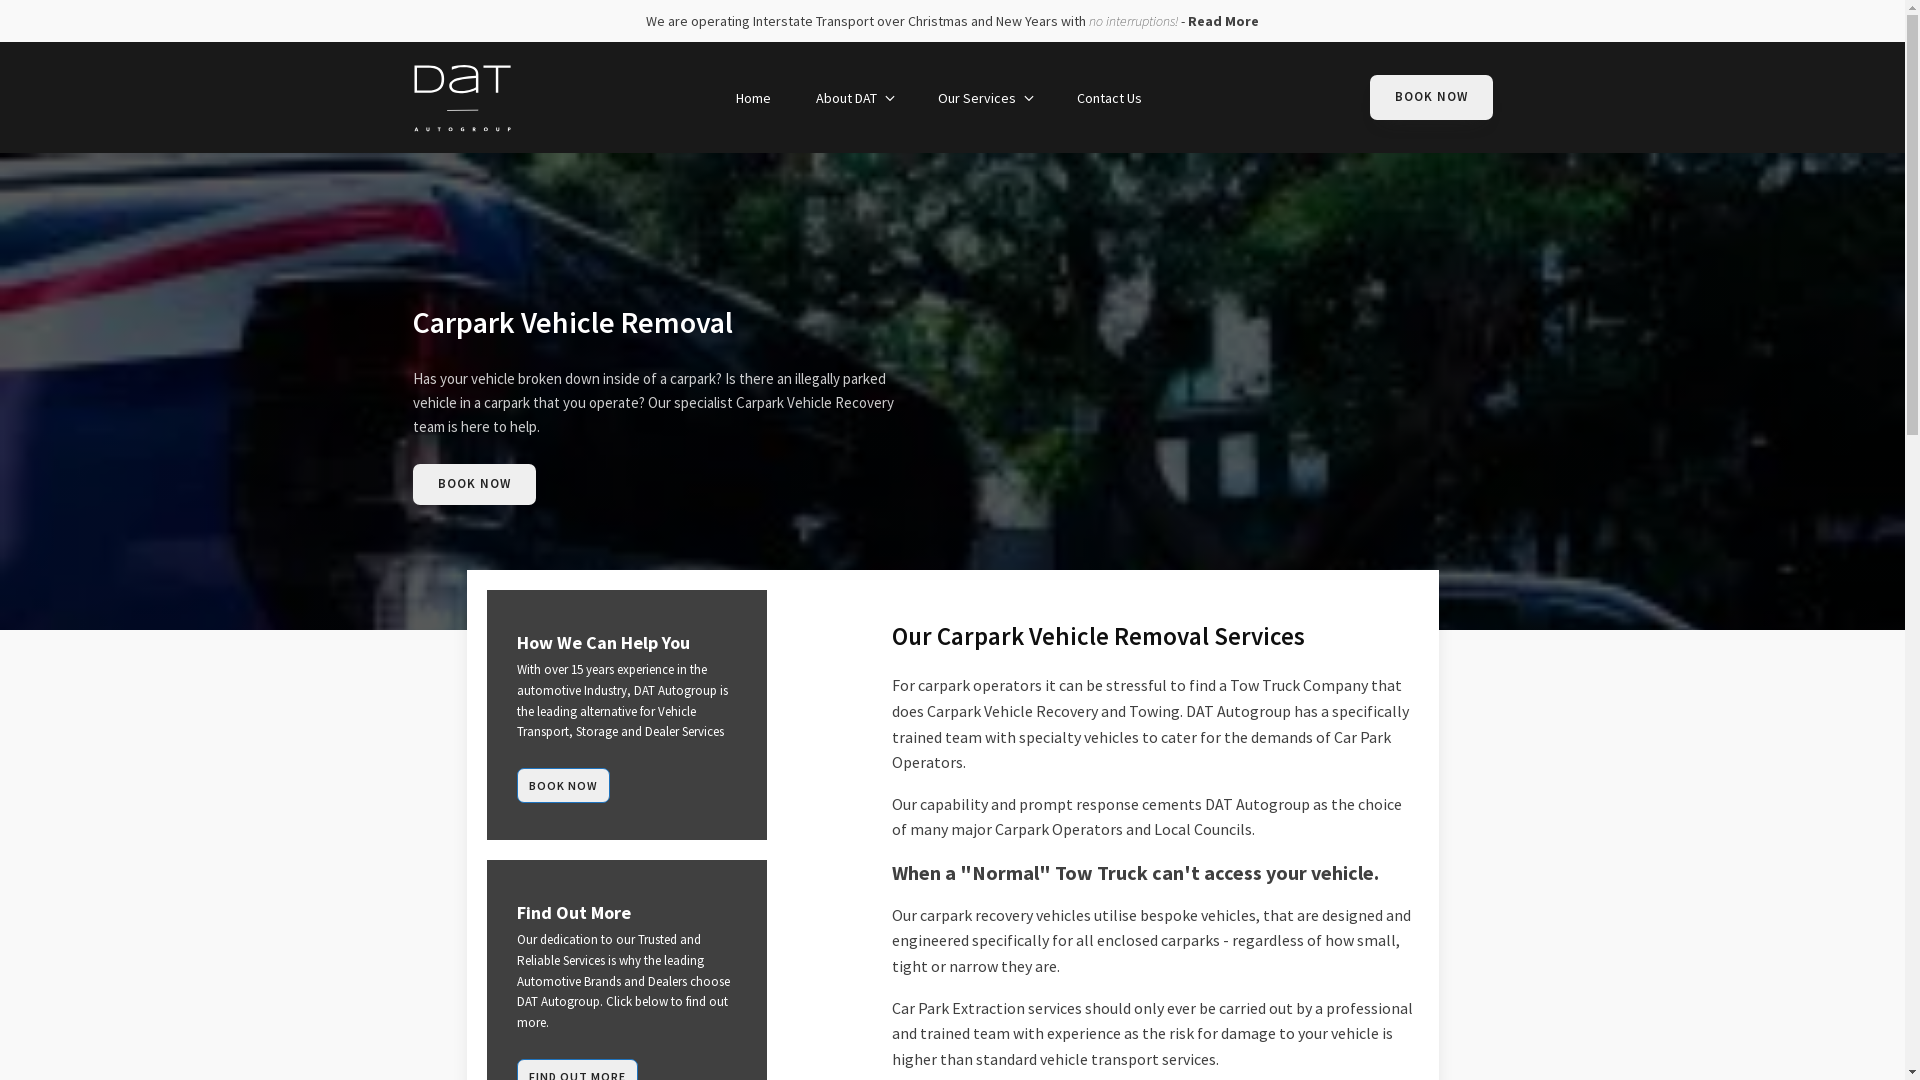  What do you see at coordinates (1432, 98) in the screenshot?
I see `BOOK NOW` at bounding box center [1432, 98].